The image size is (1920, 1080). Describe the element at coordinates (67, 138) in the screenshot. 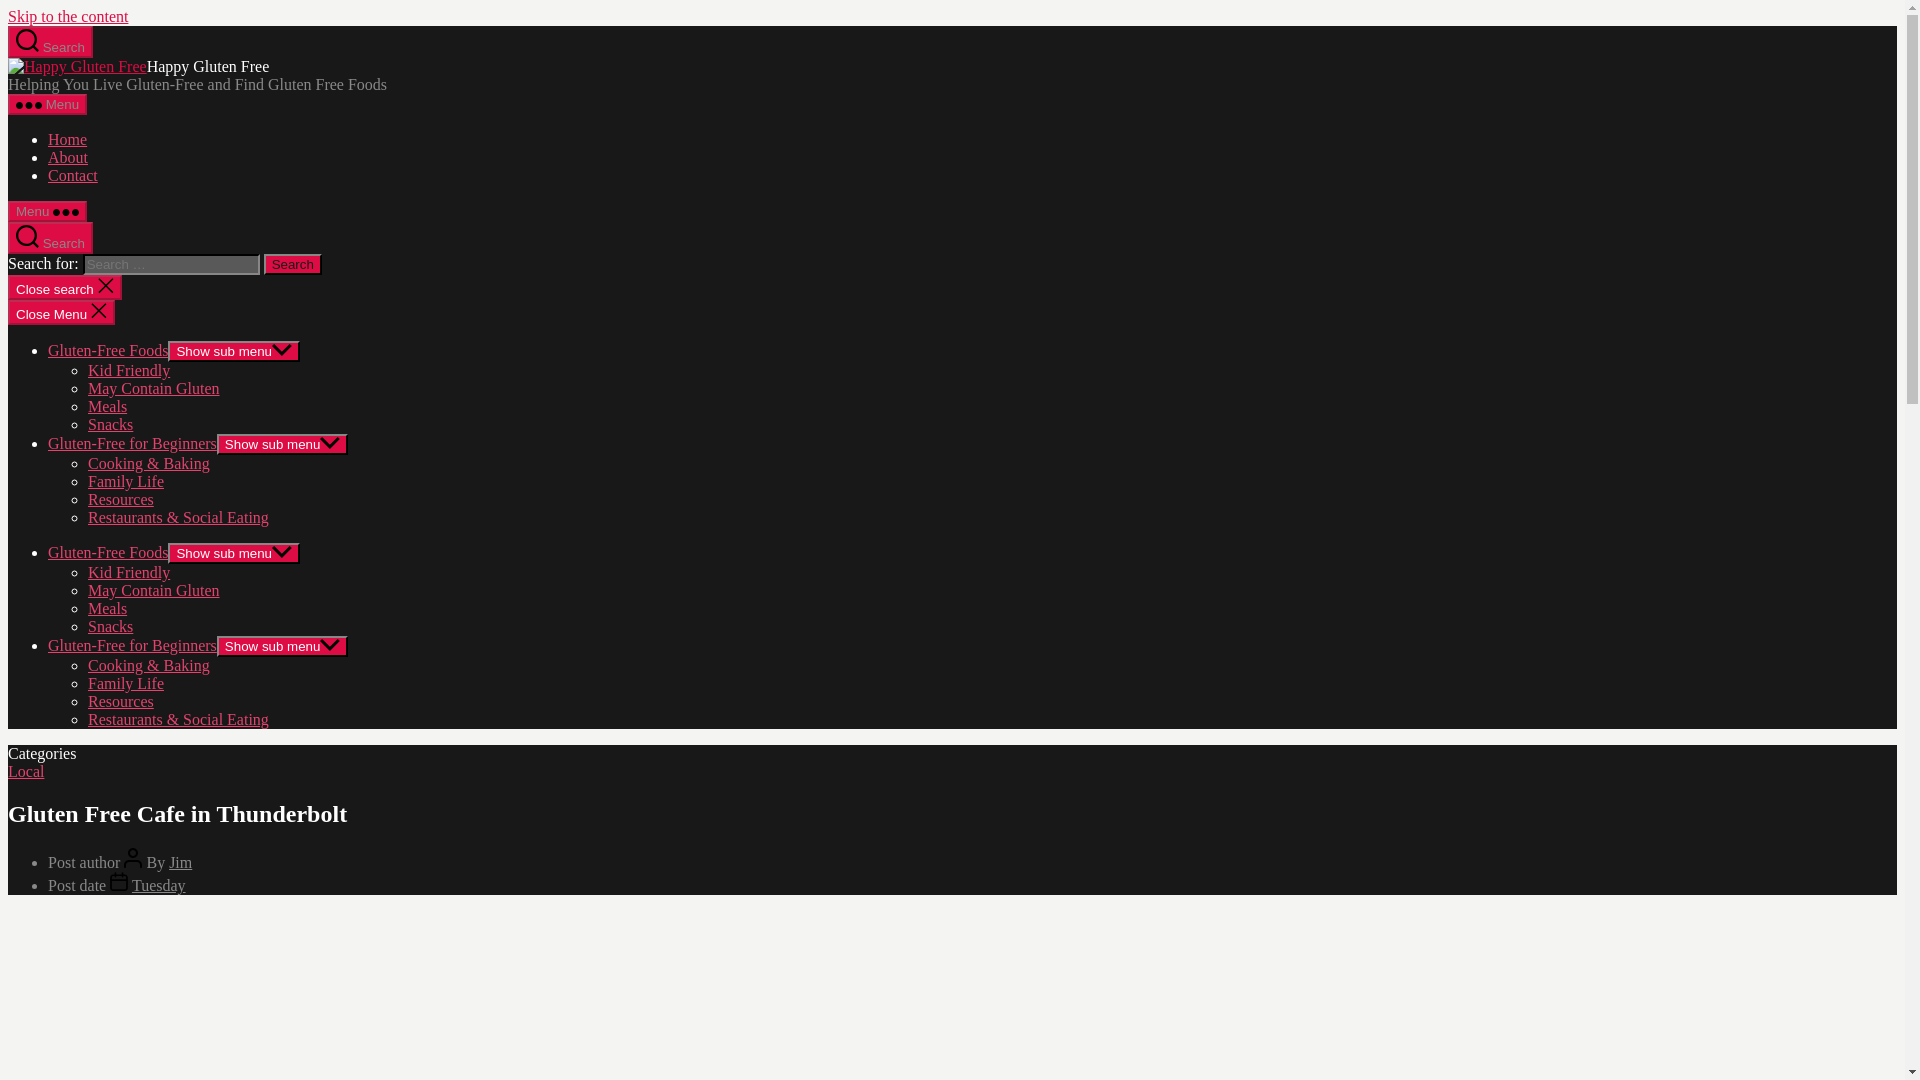

I see `Home` at that location.